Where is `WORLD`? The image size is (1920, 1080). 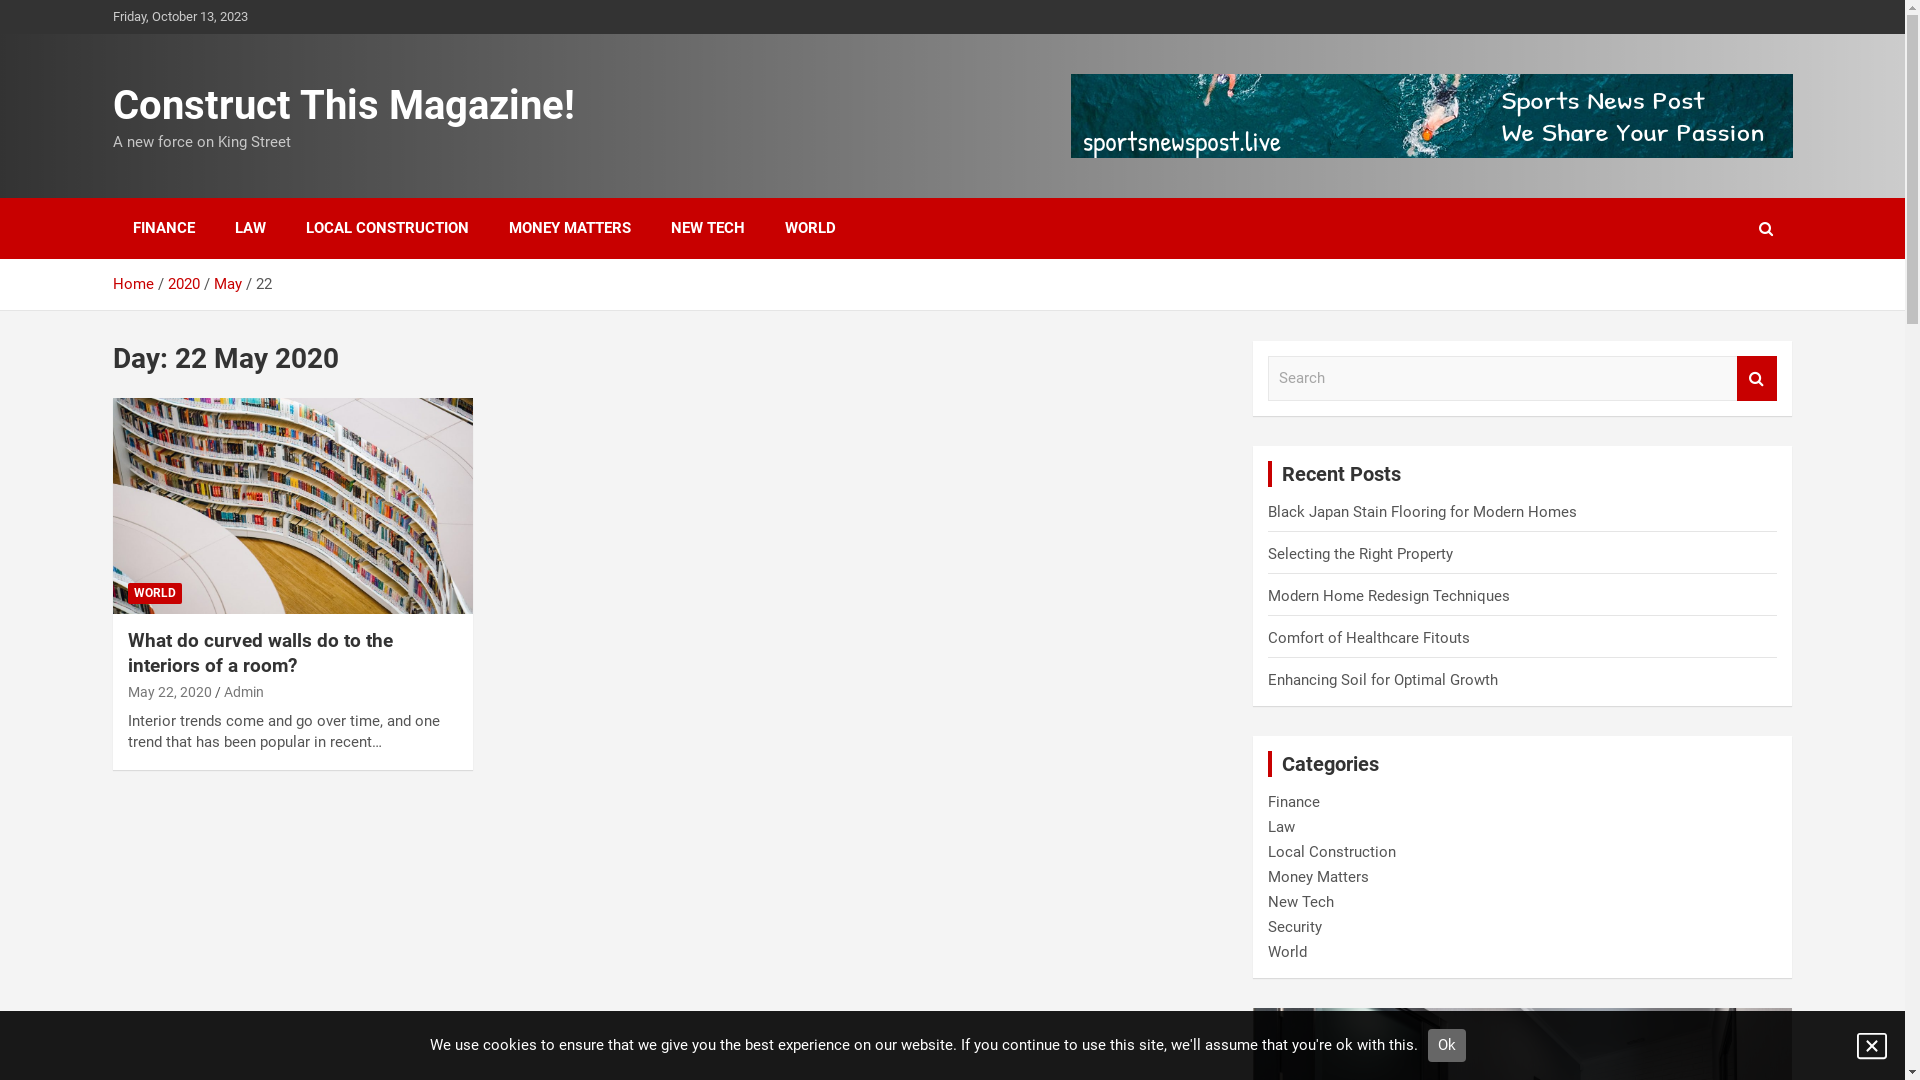 WORLD is located at coordinates (810, 228).